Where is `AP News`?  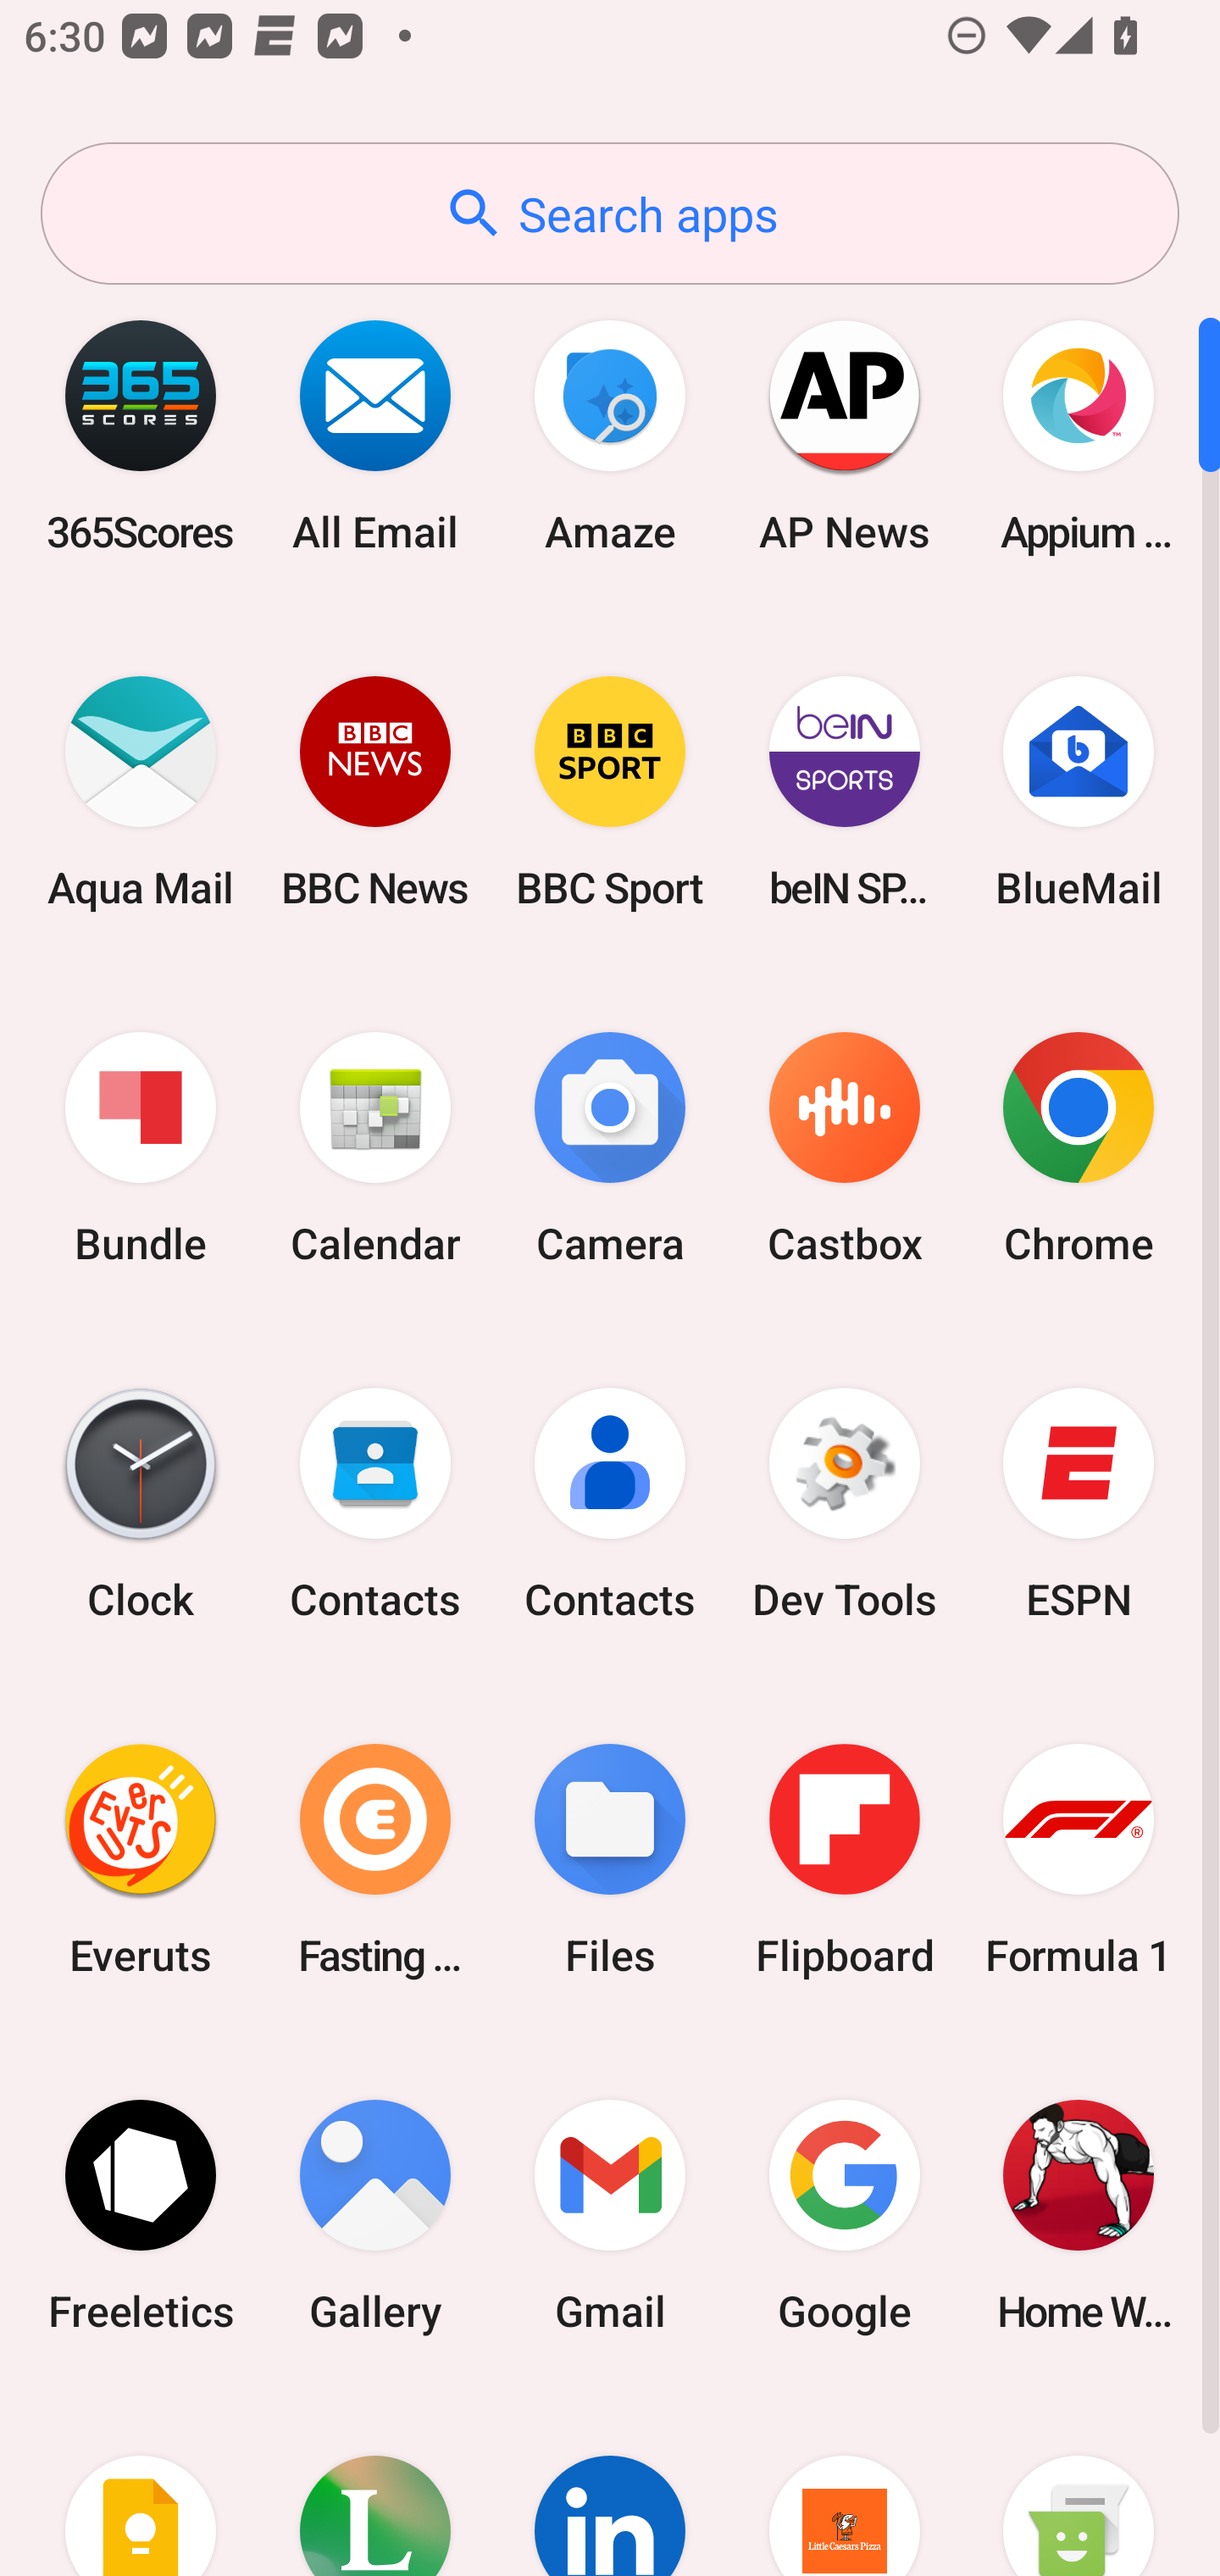 AP News is located at coordinates (844, 436).